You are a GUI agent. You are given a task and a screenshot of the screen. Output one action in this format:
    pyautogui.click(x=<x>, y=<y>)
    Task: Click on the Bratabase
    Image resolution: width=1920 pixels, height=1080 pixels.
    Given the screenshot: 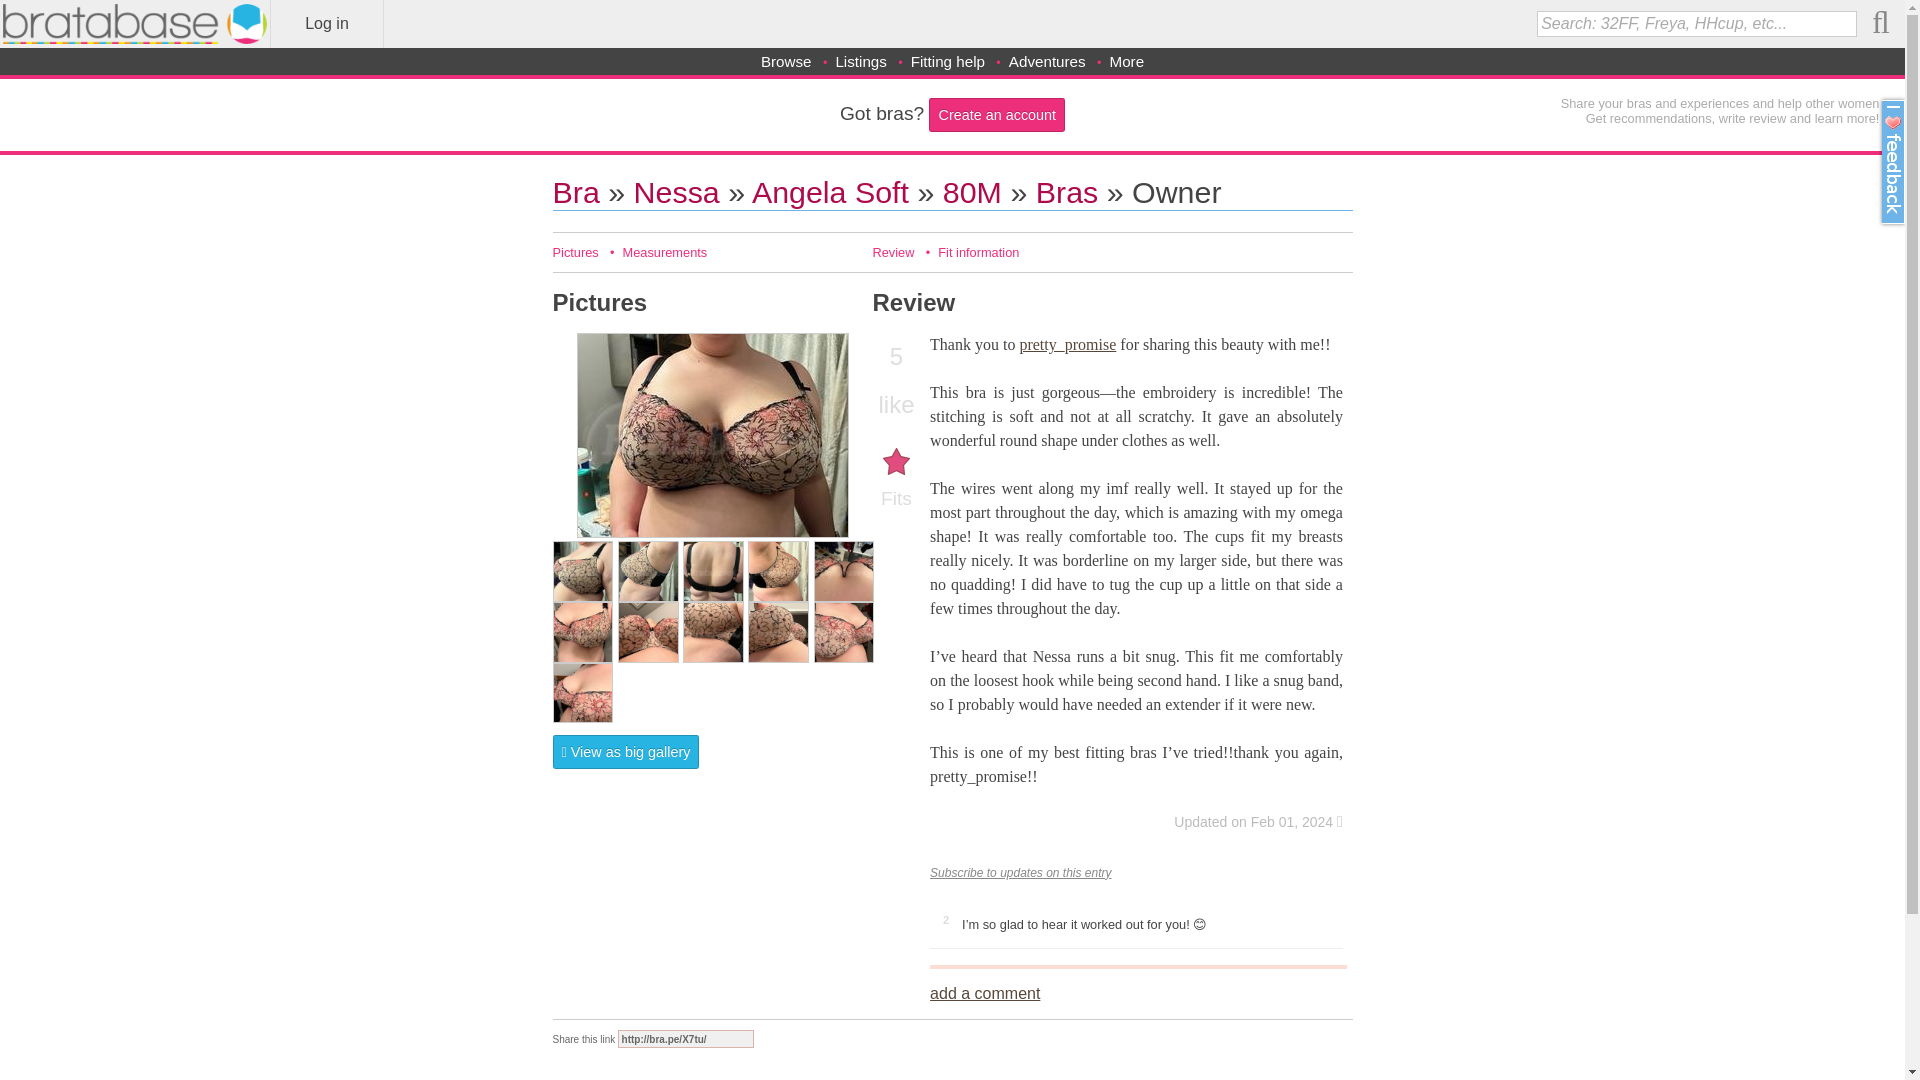 What is the action you would take?
    pyautogui.click(x=135, y=24)
    